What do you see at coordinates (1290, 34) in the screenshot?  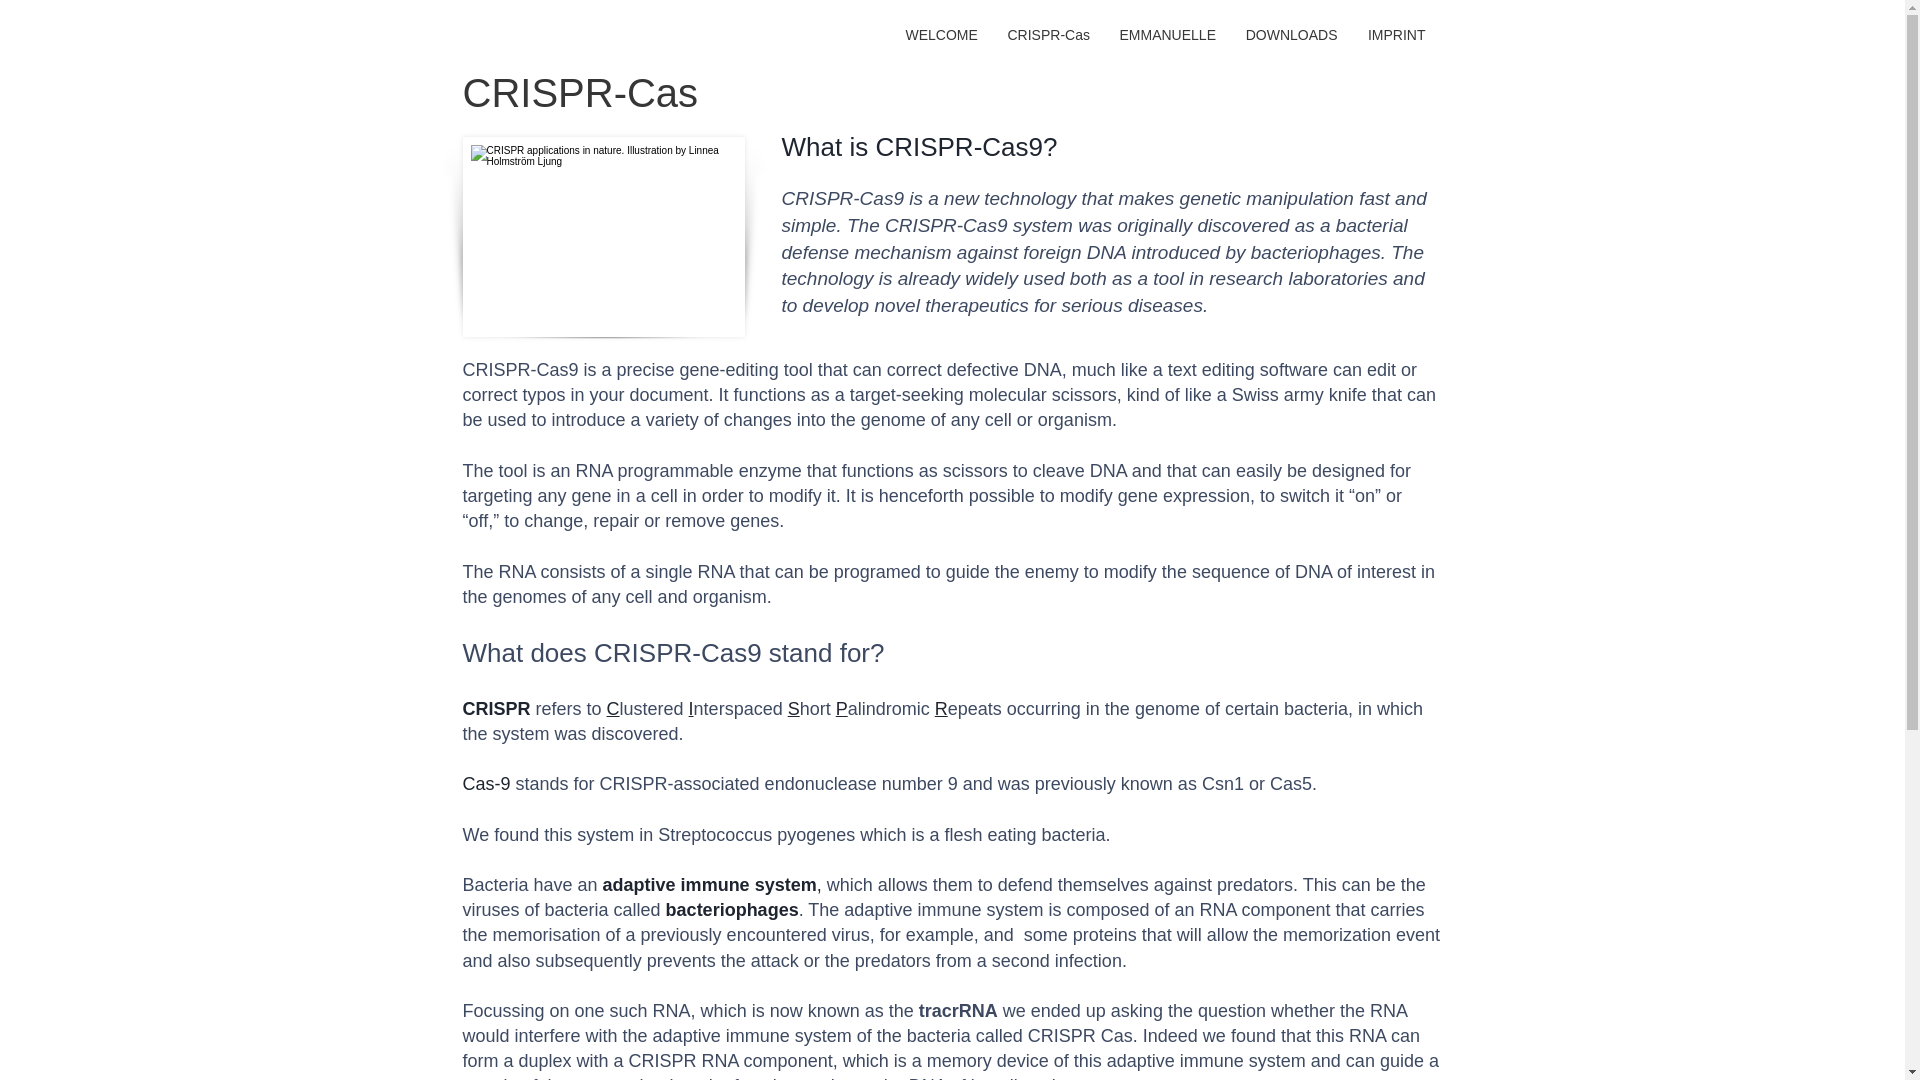 I see `DOWNLOADS` at bounding box center [1290, 34].